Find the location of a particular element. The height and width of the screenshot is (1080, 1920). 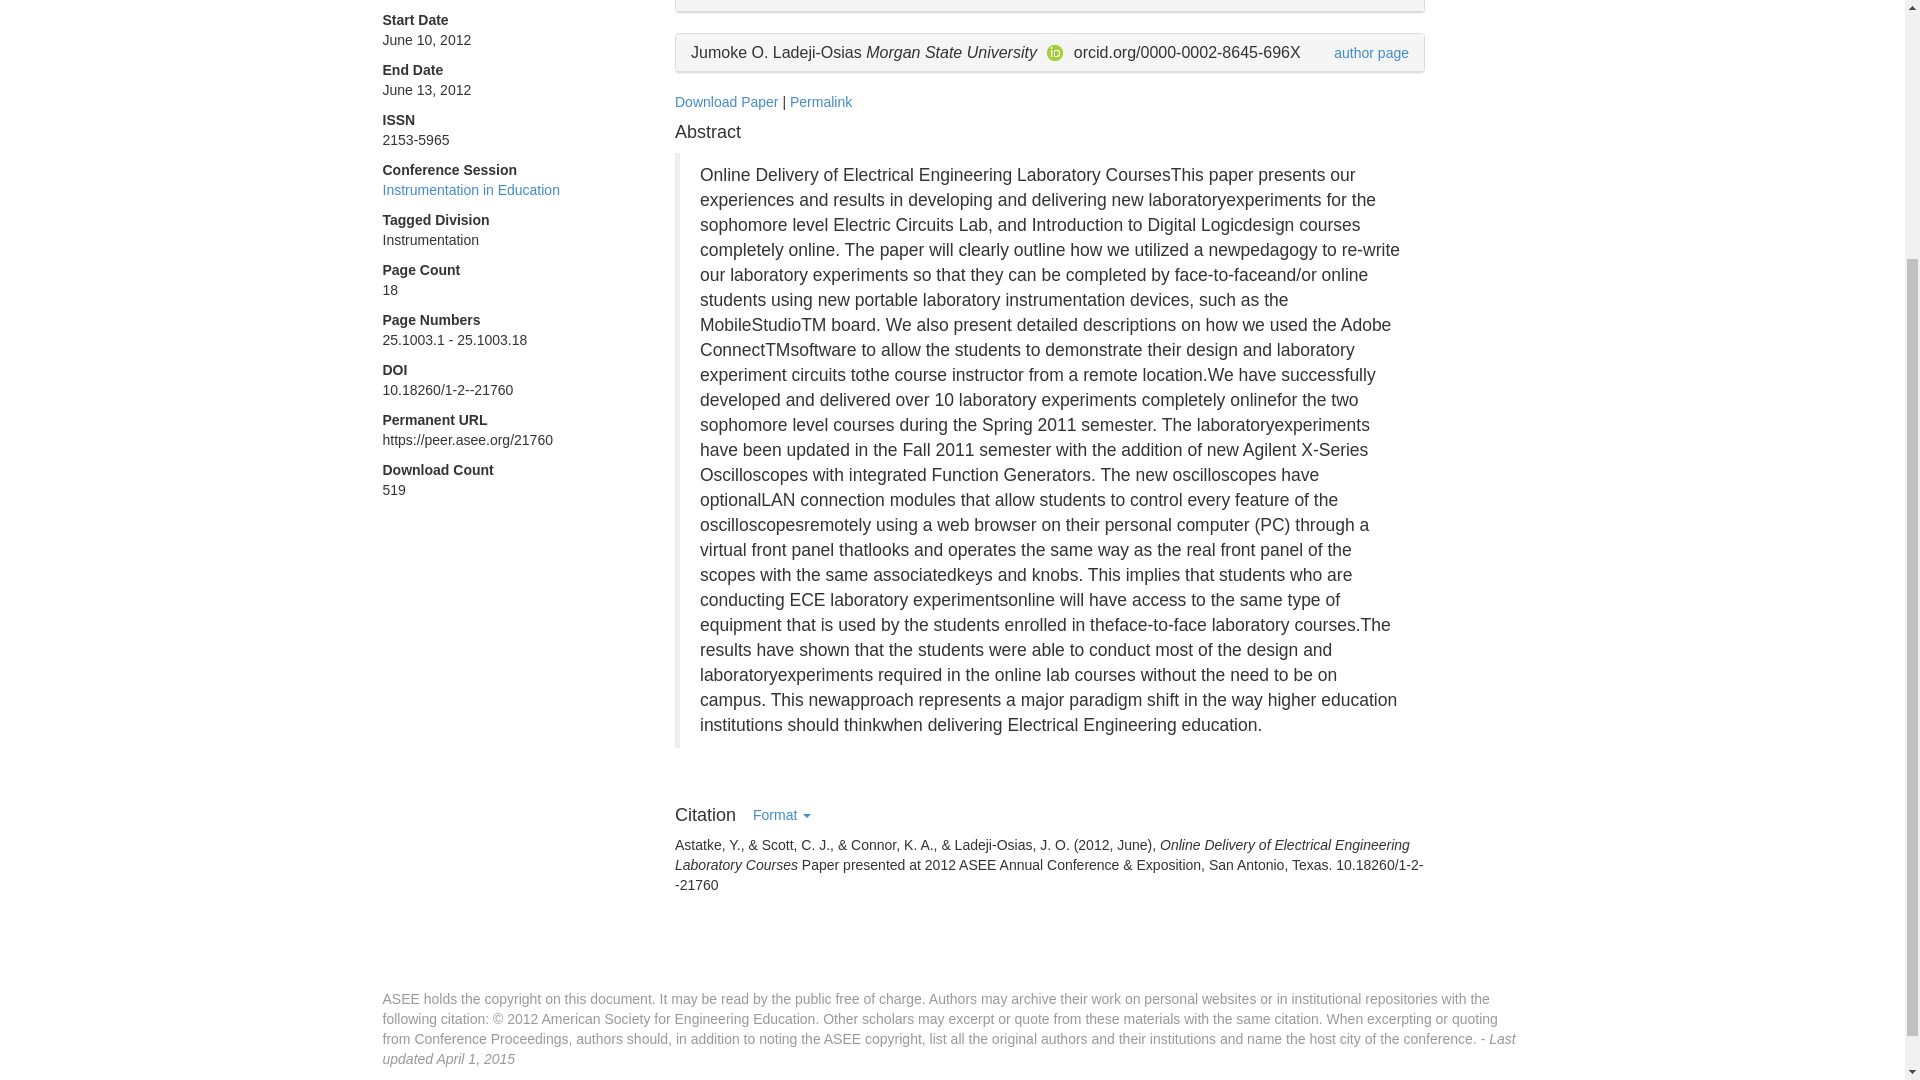

Permalink is located at coordinates (820, 102).